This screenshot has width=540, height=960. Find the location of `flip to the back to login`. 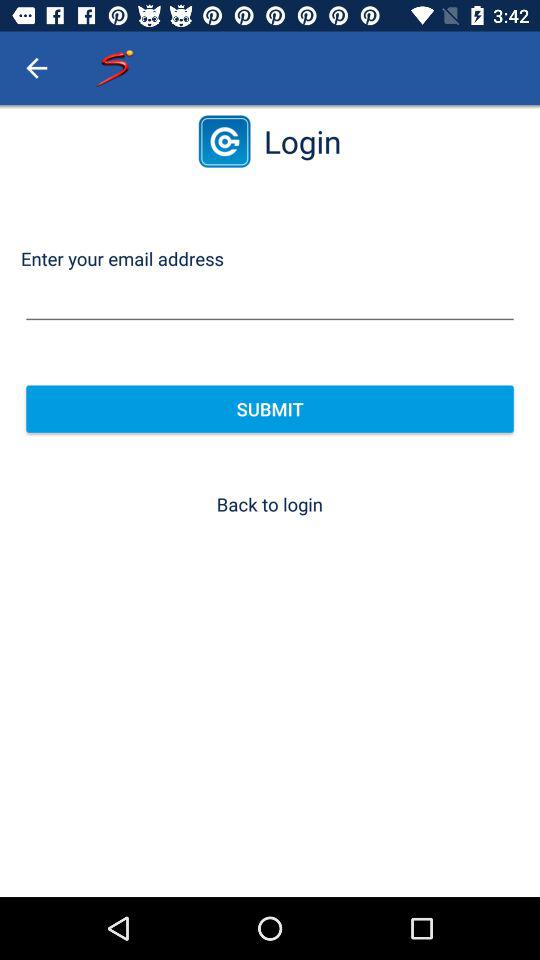

flip to the back to login is located at coordinates (269, 504).